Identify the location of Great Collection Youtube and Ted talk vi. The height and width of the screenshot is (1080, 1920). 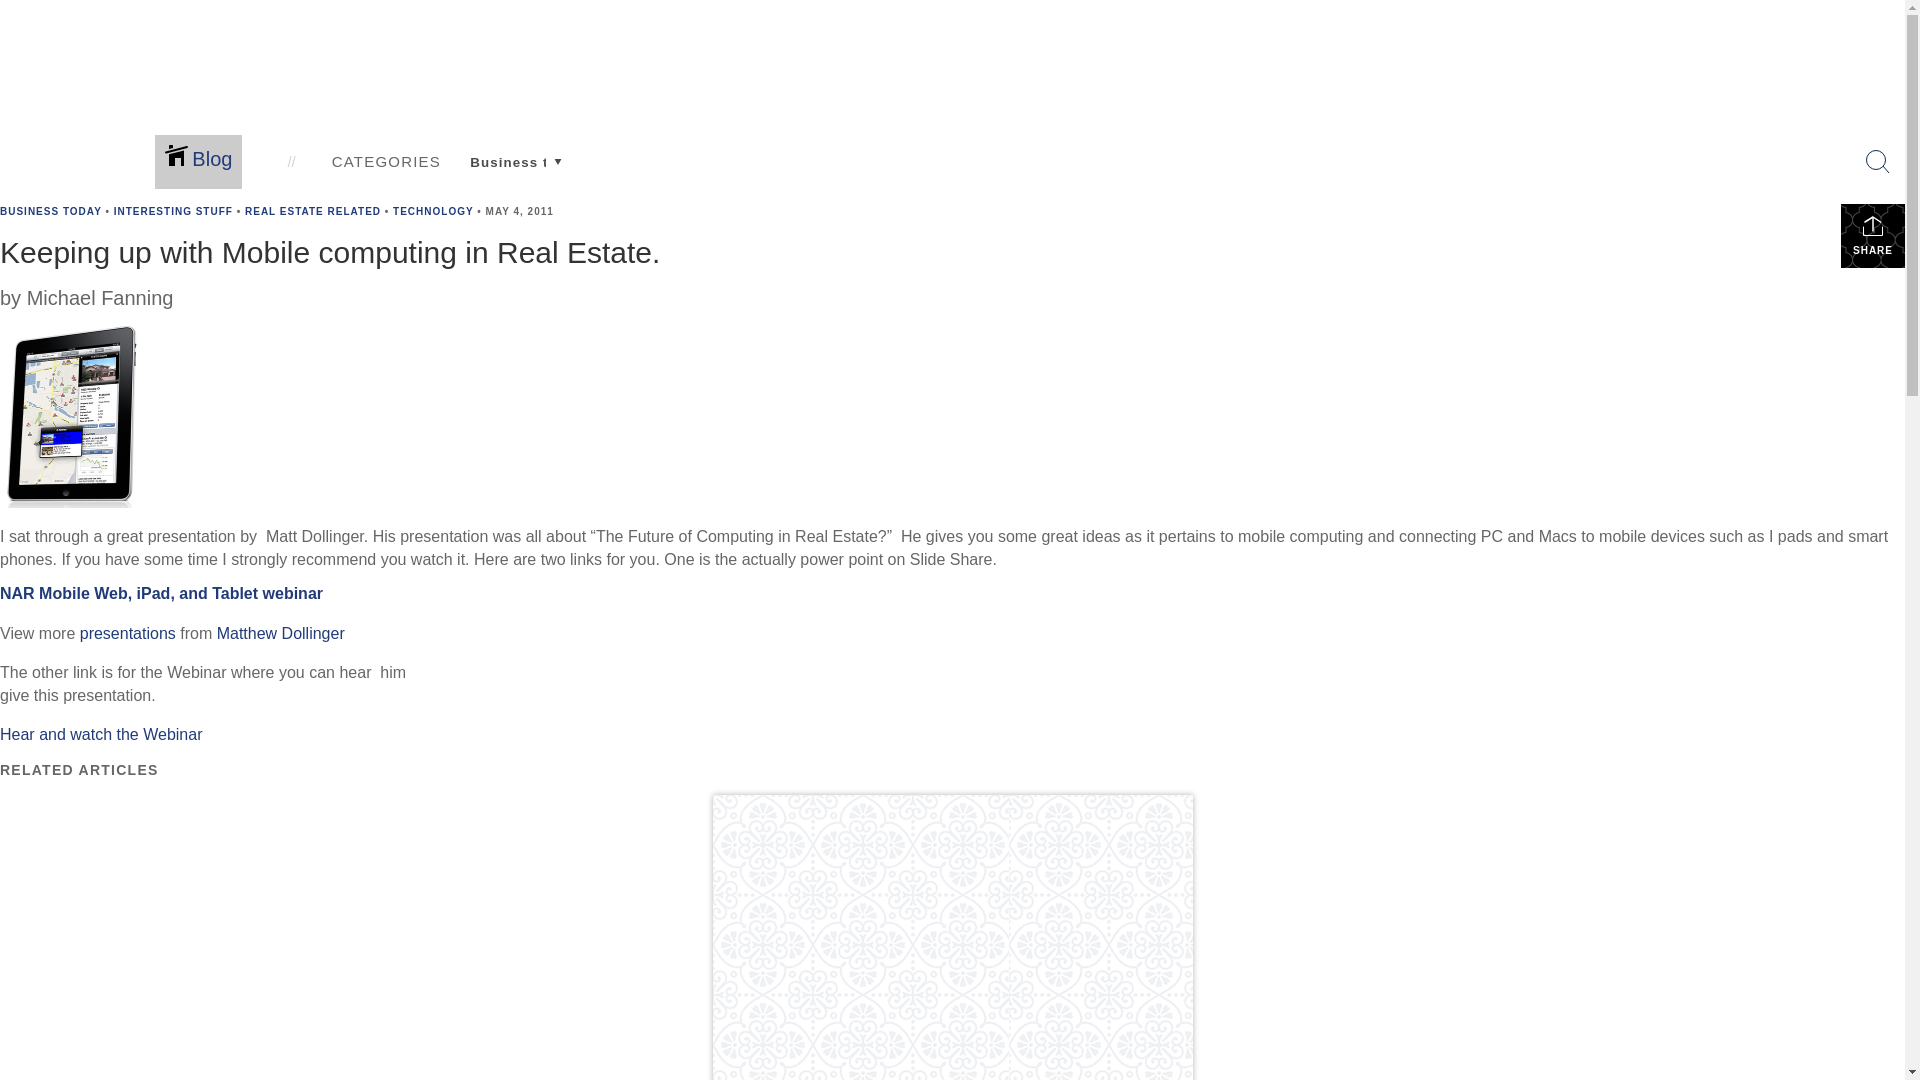
(1159, 226).